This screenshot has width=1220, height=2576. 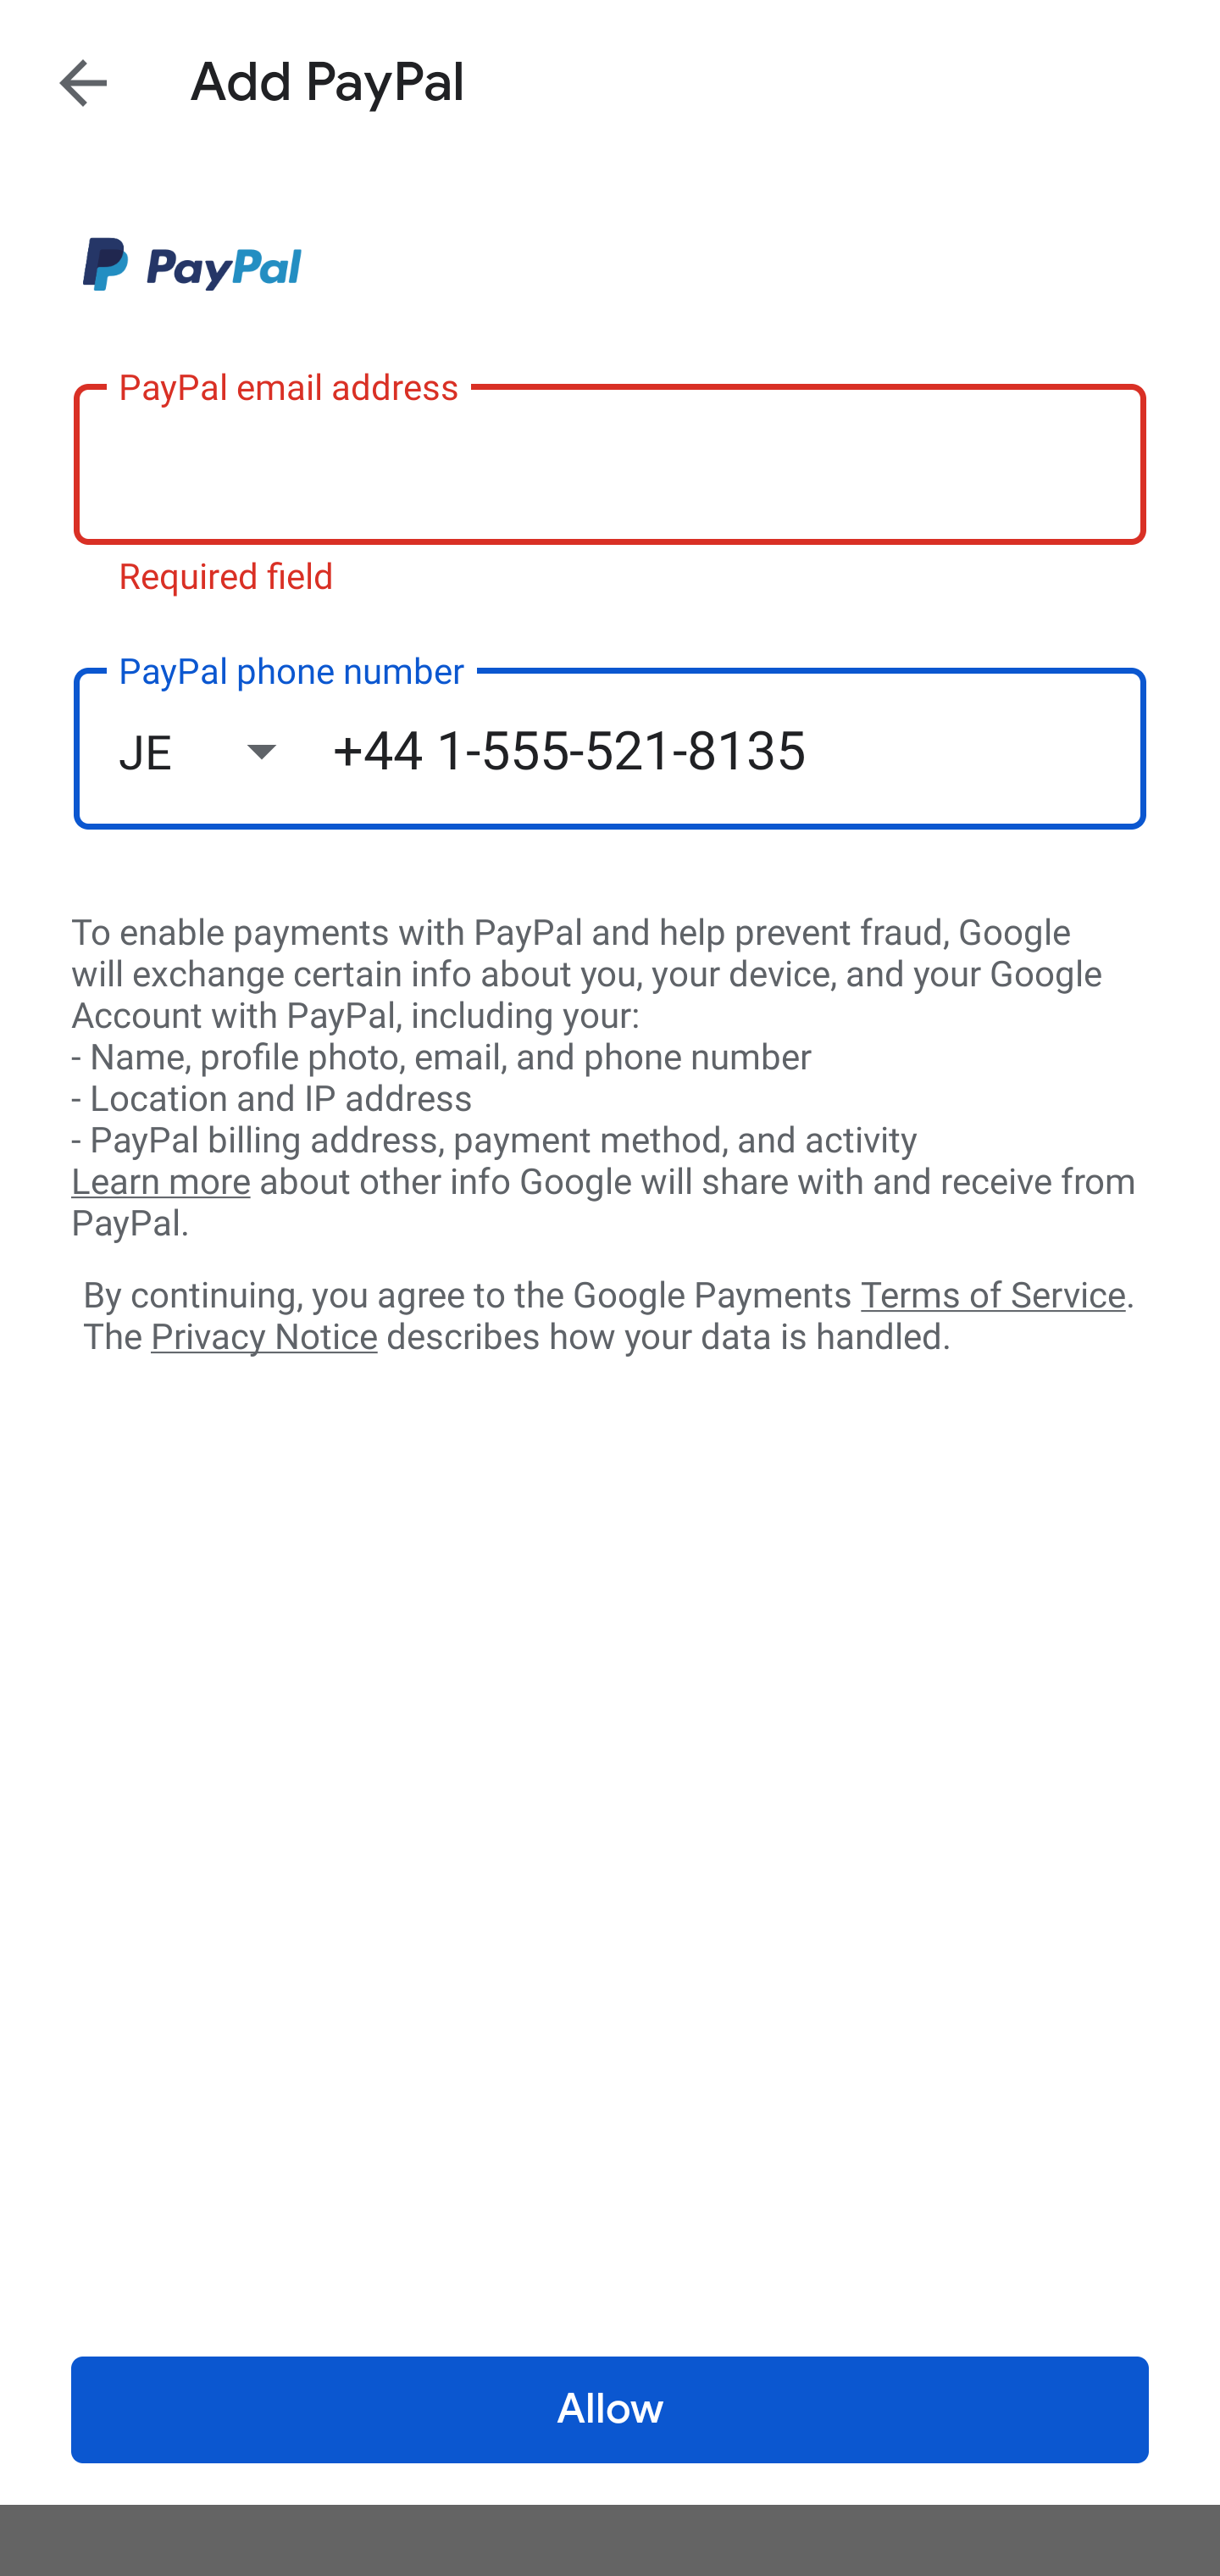 What do you see at coordinates (160, 1182) in the screenshot?
I see `Learn more` at bounding box center [160, 1182].